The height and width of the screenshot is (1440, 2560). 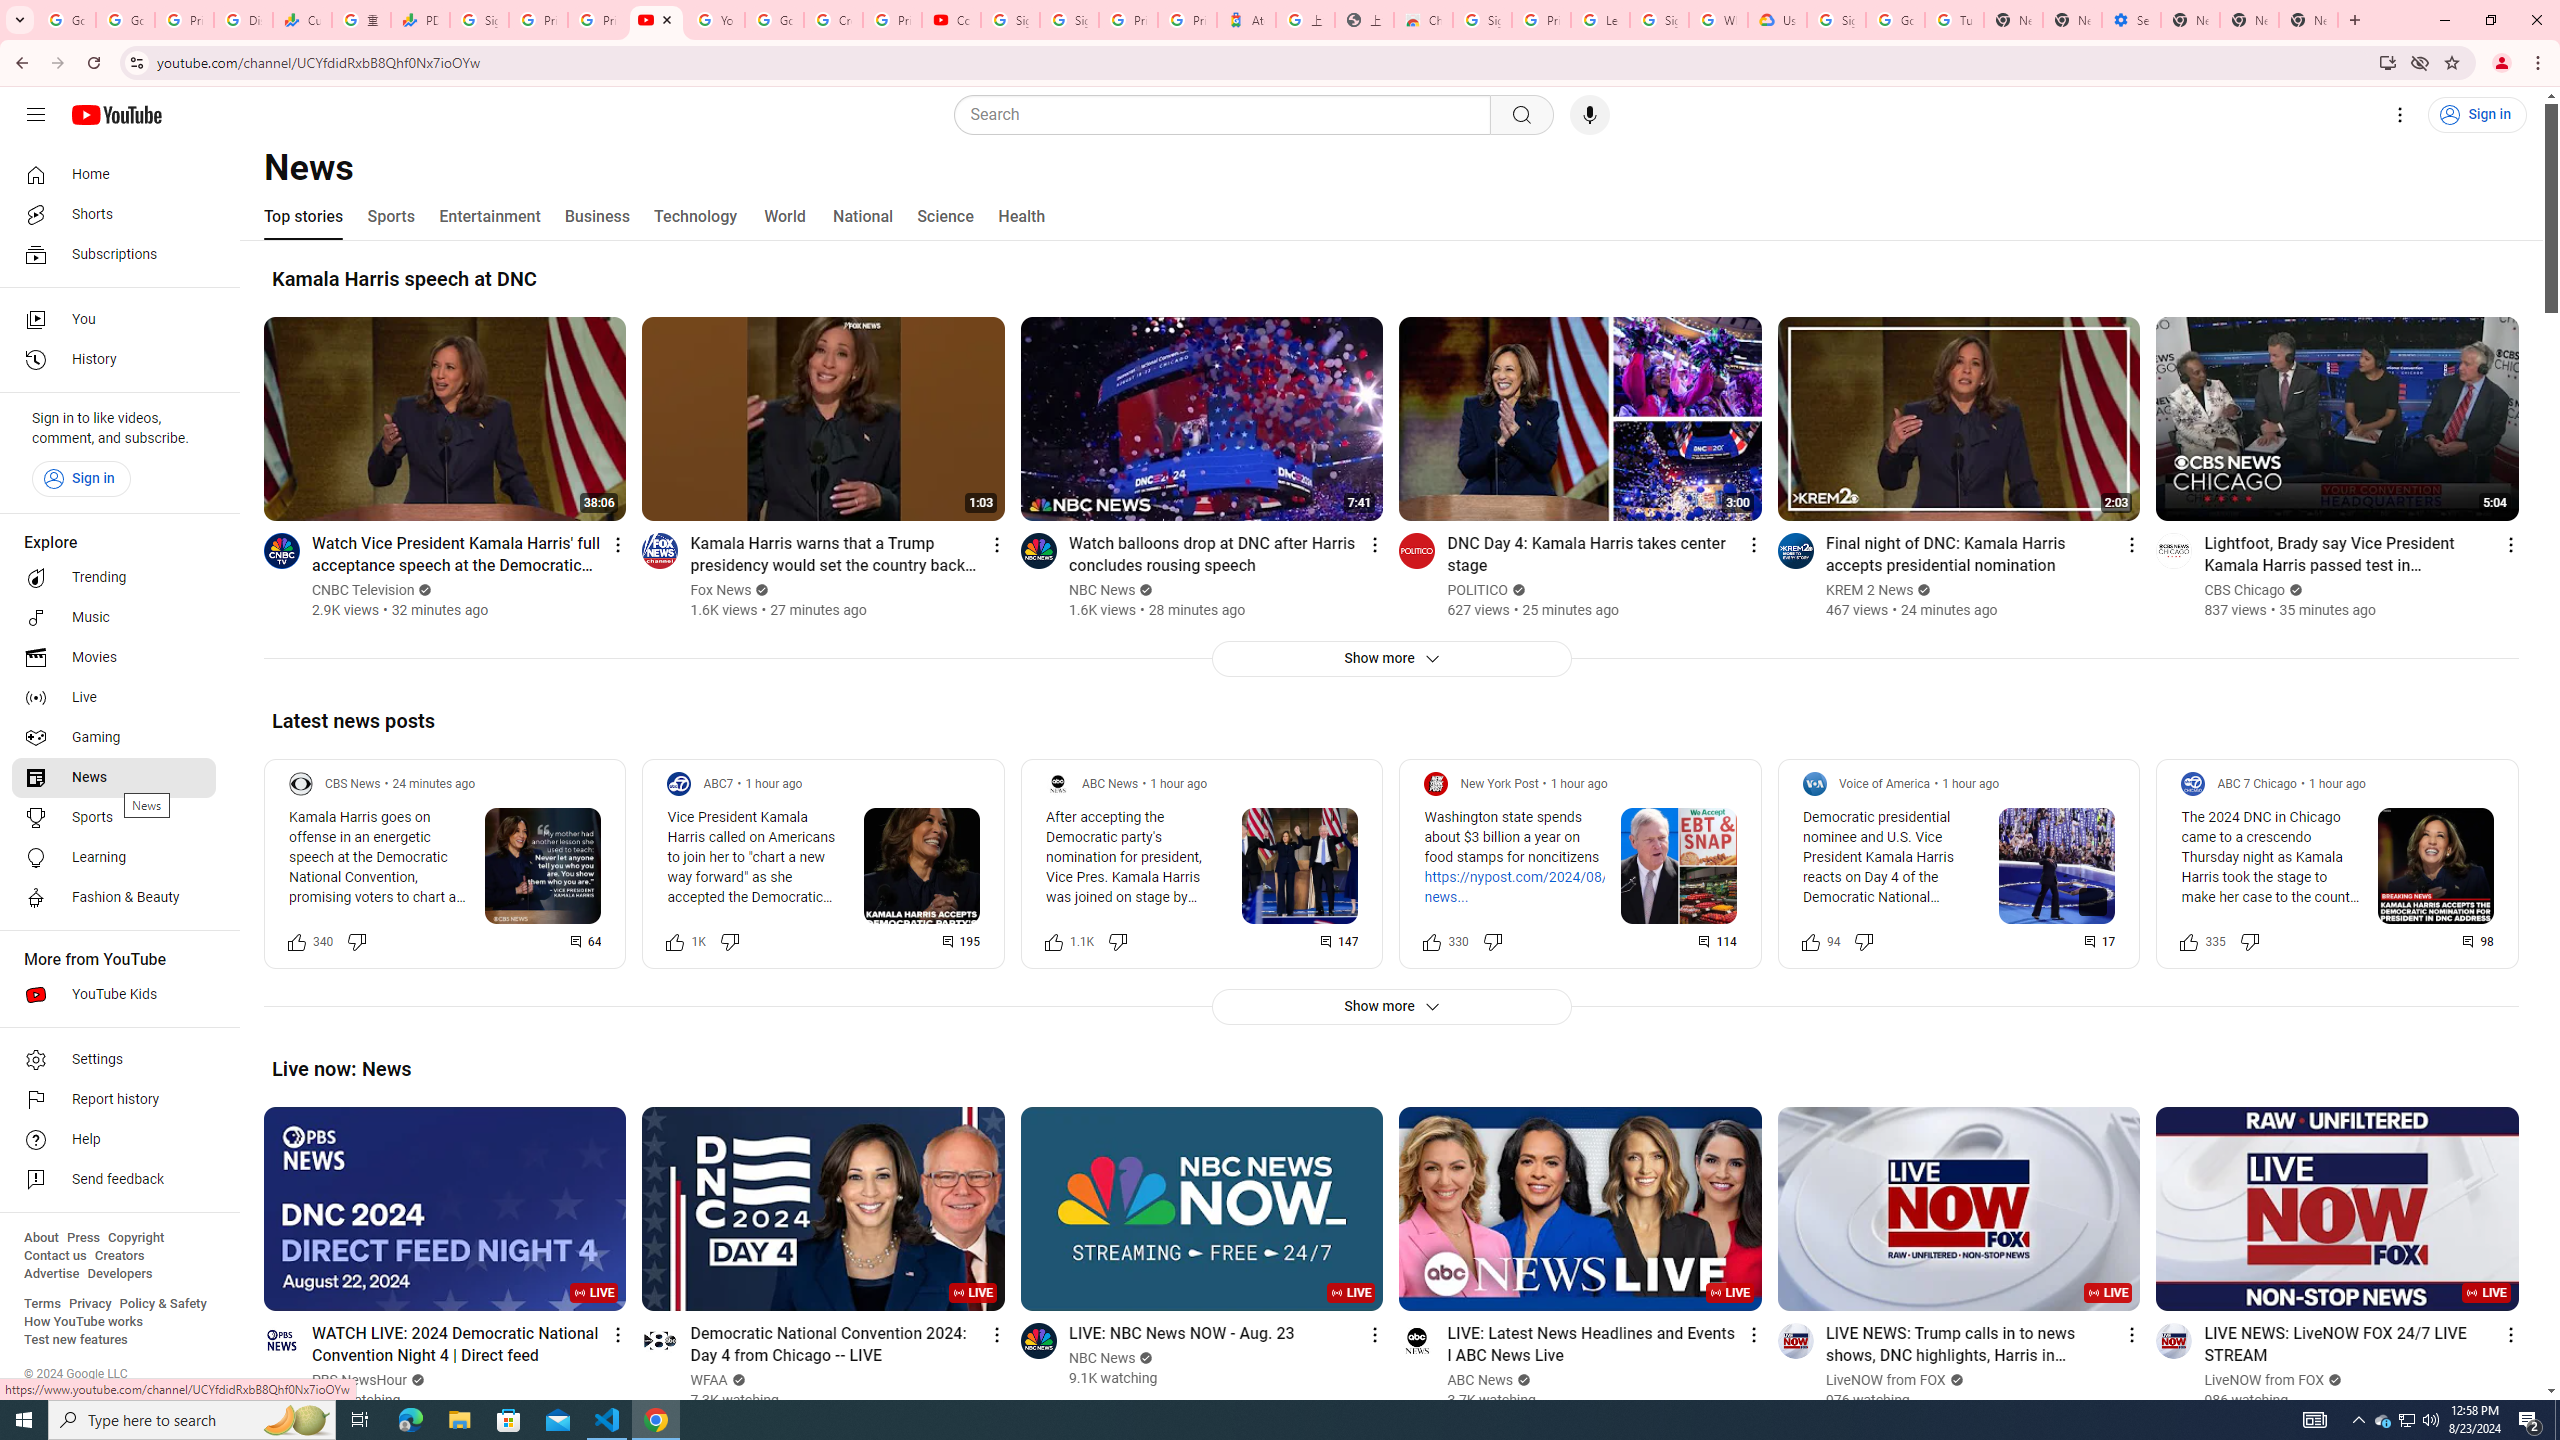 What do you see at coordinates (120, 1256) in the screenshot?
I see `Creators` at bounding box center [120, 1256].